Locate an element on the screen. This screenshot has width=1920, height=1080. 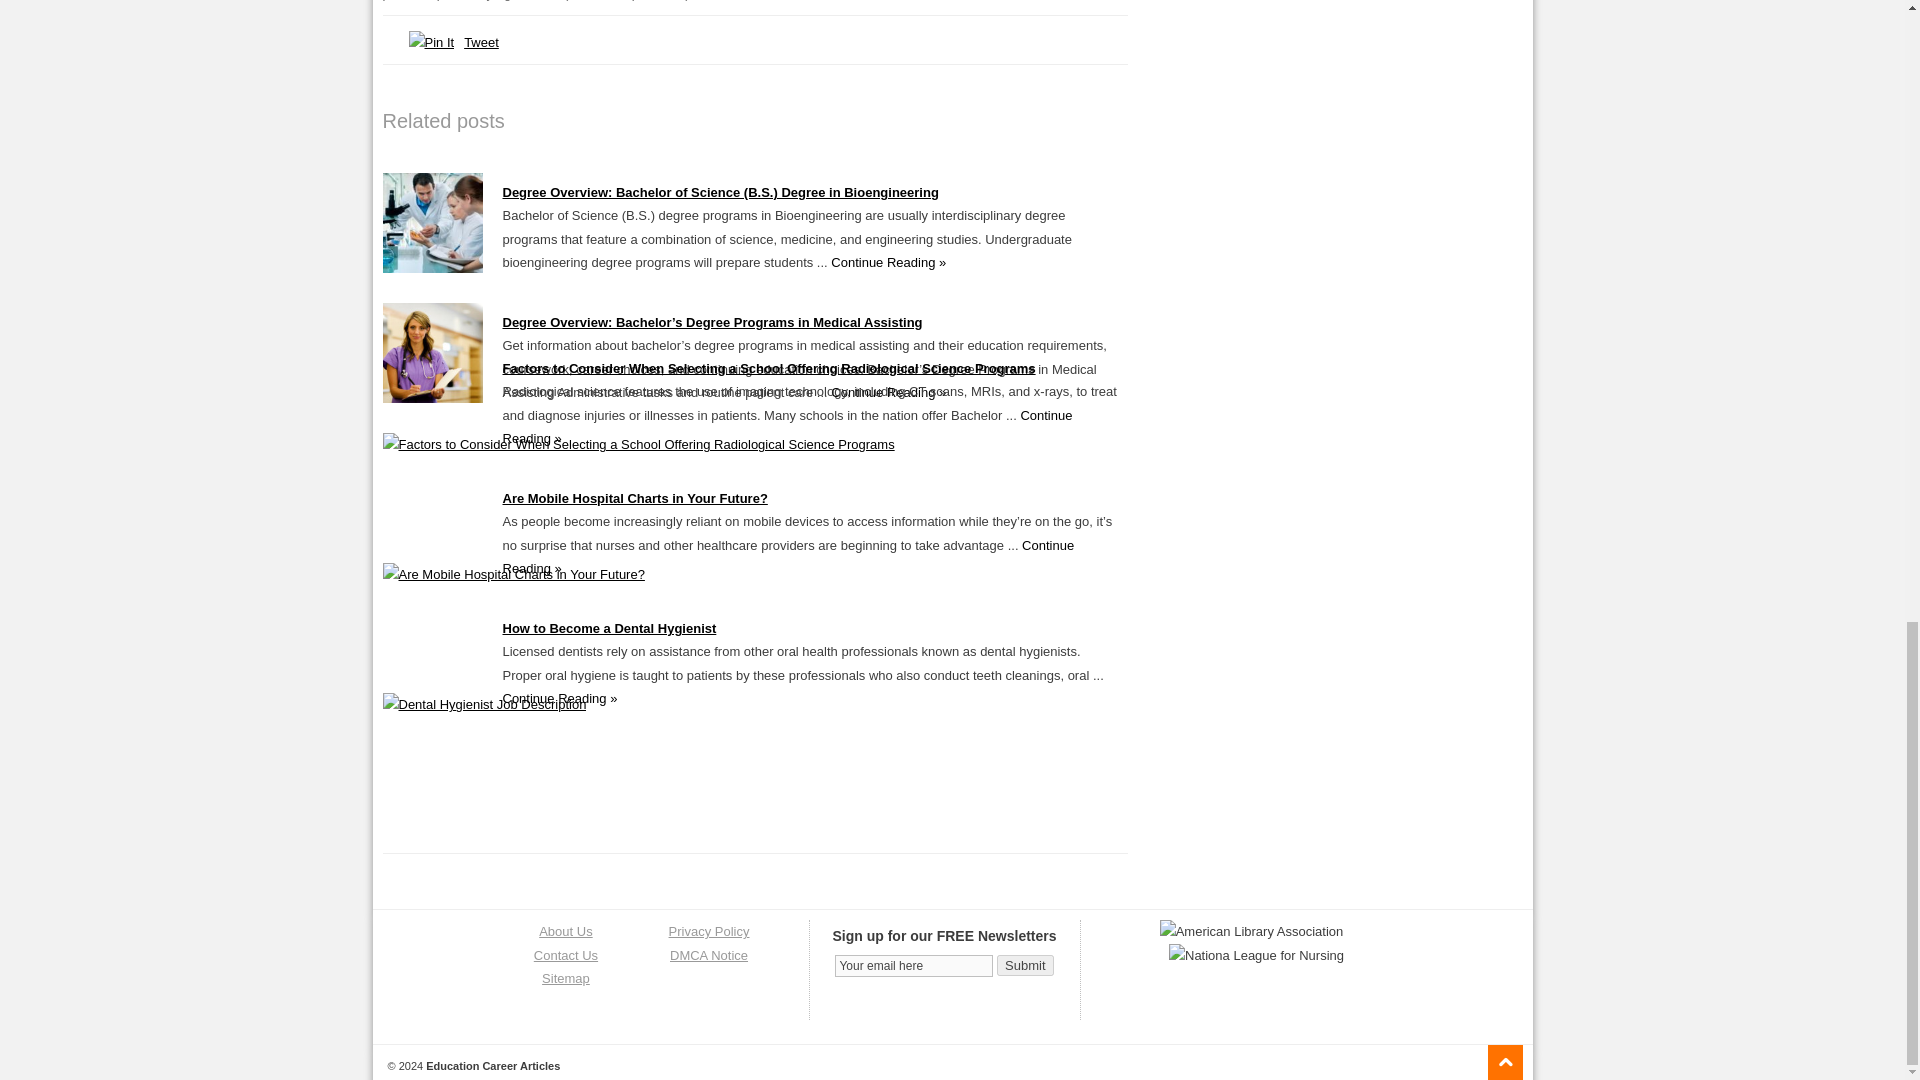
Submit is located at coordinates (1024, 965).